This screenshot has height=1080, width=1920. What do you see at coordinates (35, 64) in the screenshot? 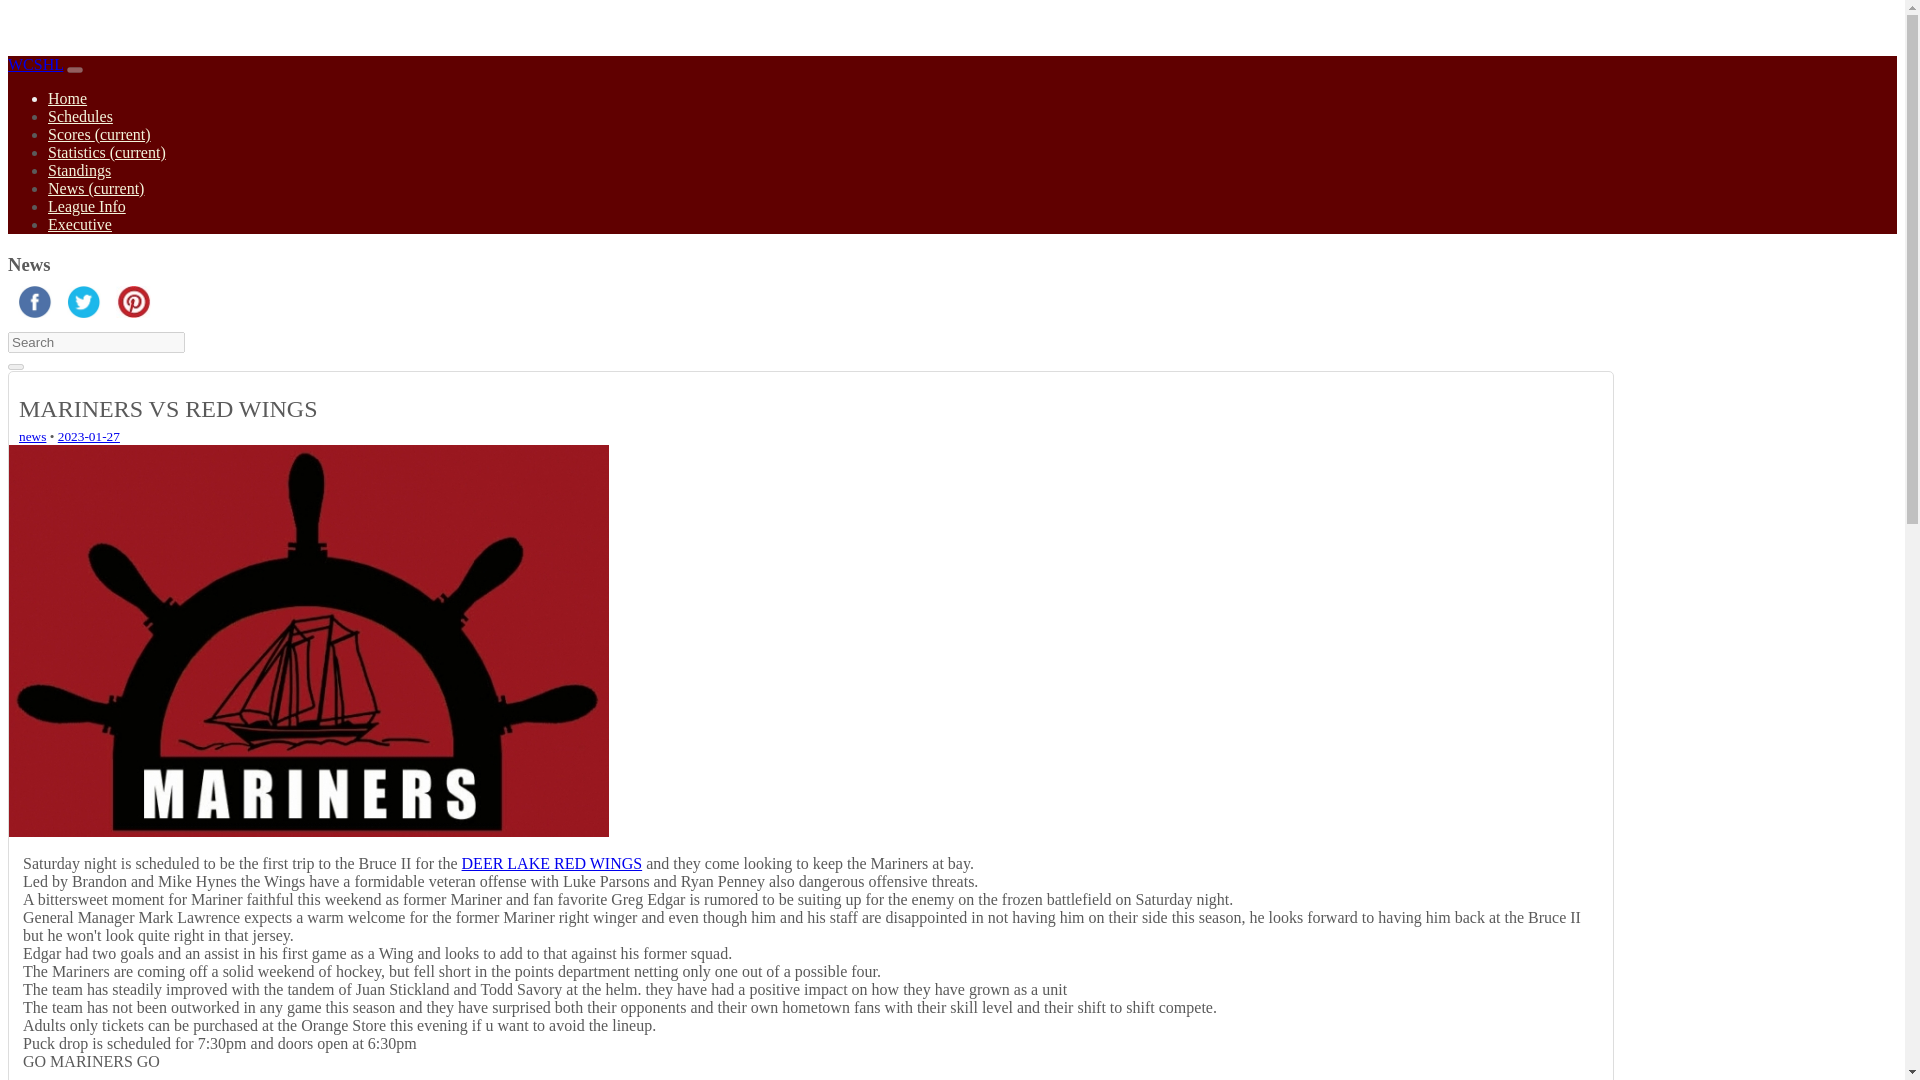
I see `WCSHL` at bounding box center [35, 64].